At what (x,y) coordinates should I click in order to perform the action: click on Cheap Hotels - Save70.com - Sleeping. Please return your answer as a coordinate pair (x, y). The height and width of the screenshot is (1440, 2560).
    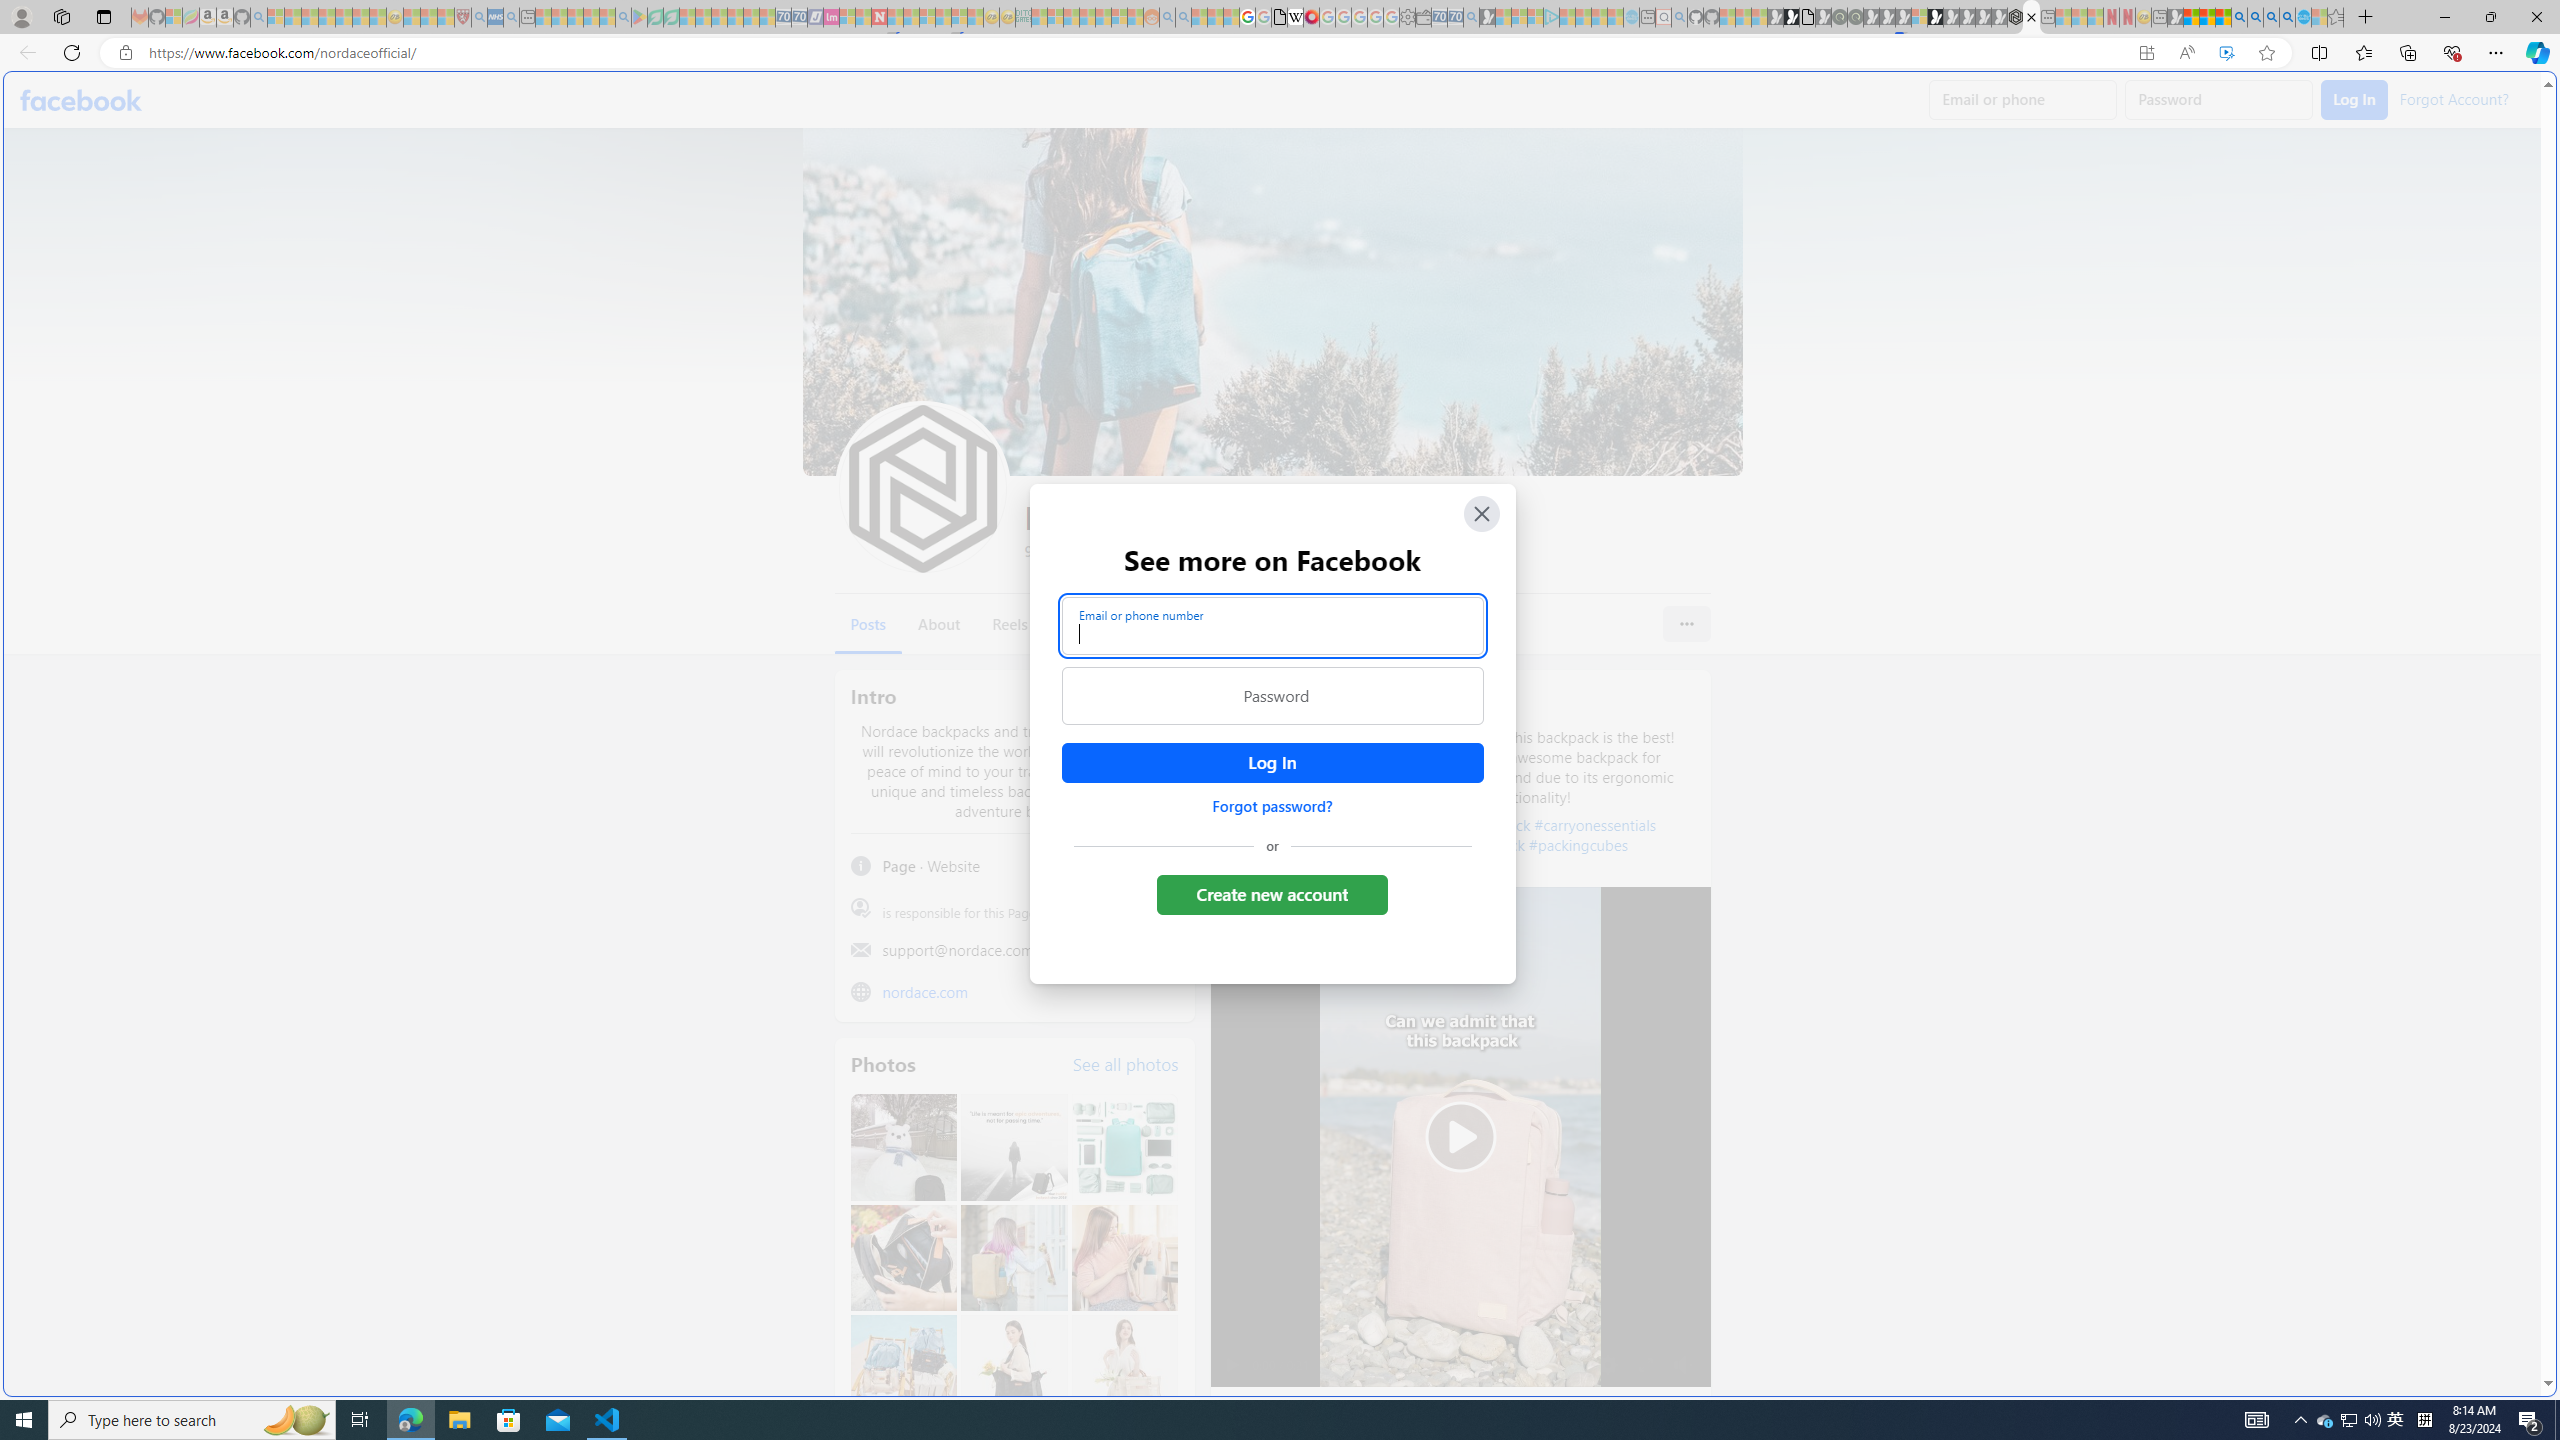
    Looking at the image, I should click on (800, 17).